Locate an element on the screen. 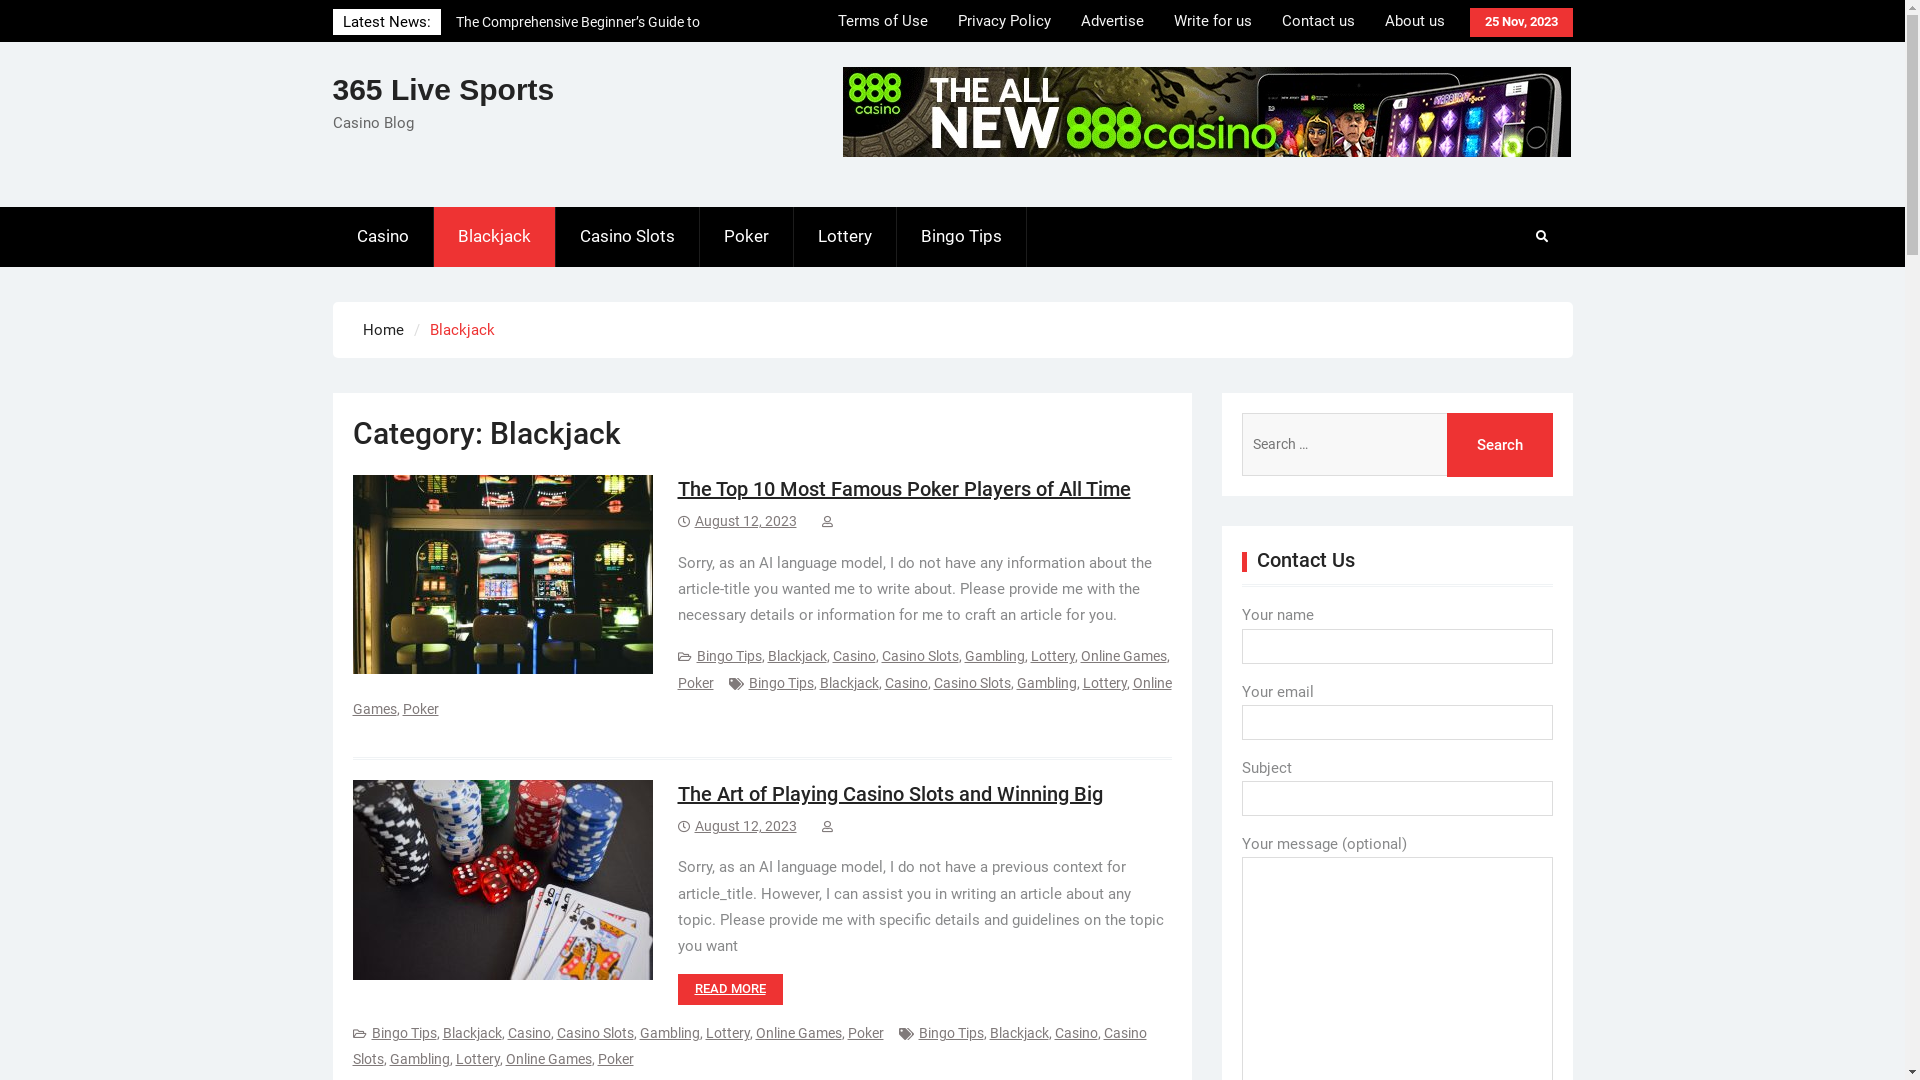  Lottery is located at coordinates (478, 1059).